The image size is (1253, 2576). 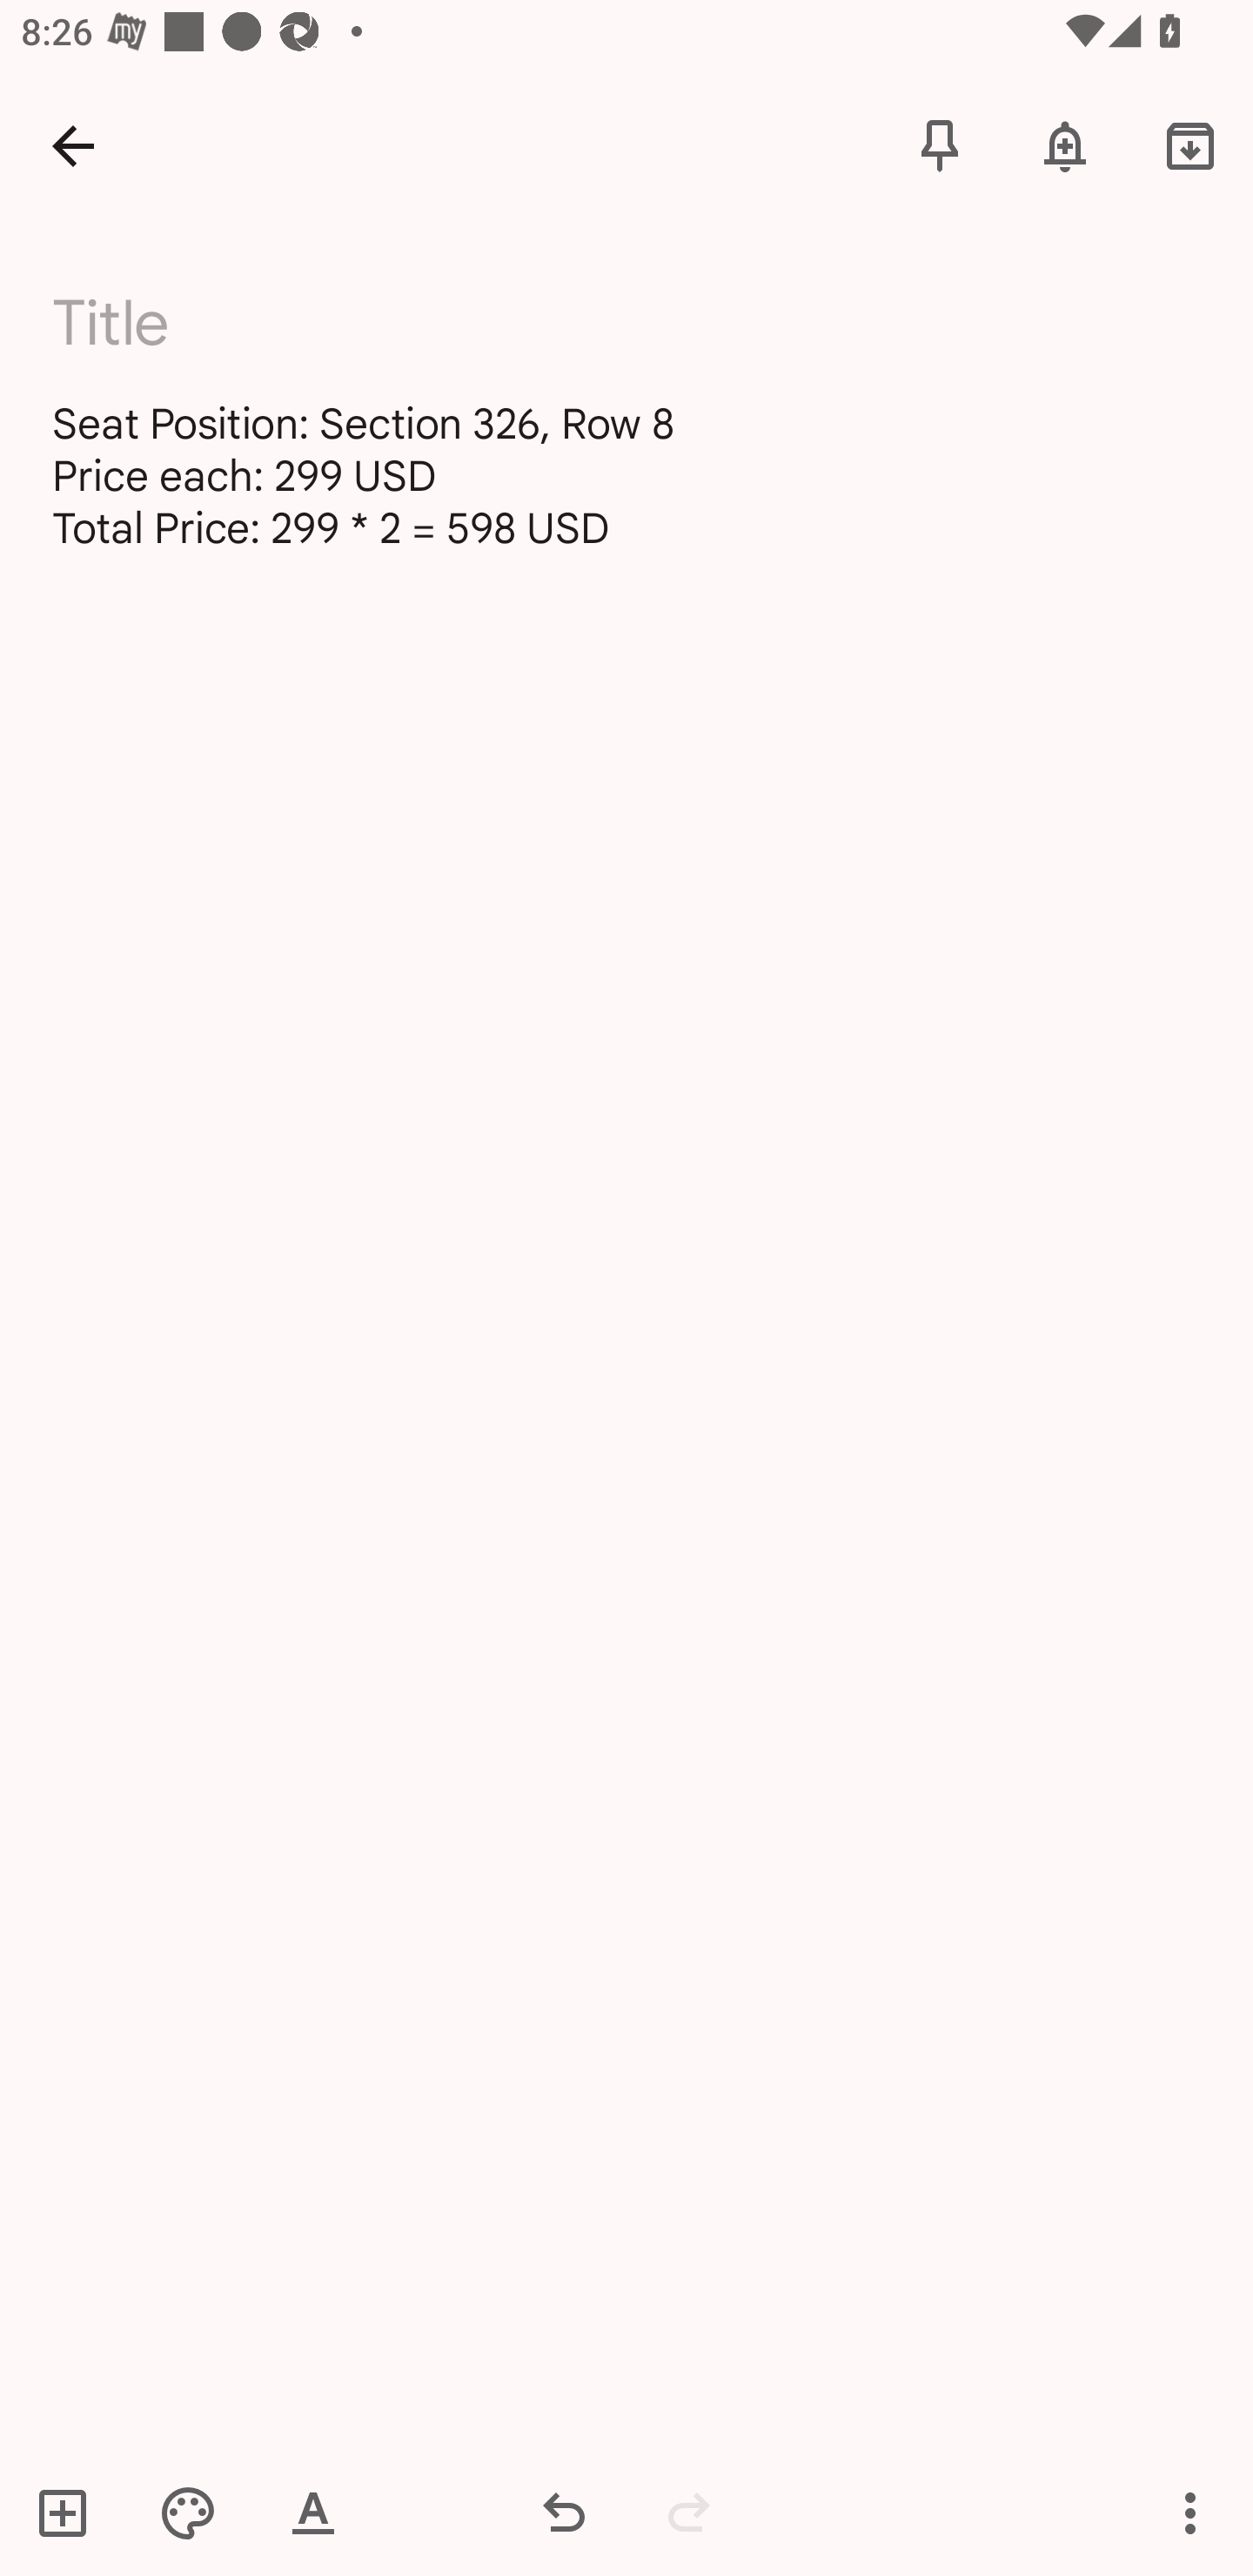 What do you see at coordinates (564, 2512) in the screenshot?
I see `Undo` at bounding box center [564, 2512].